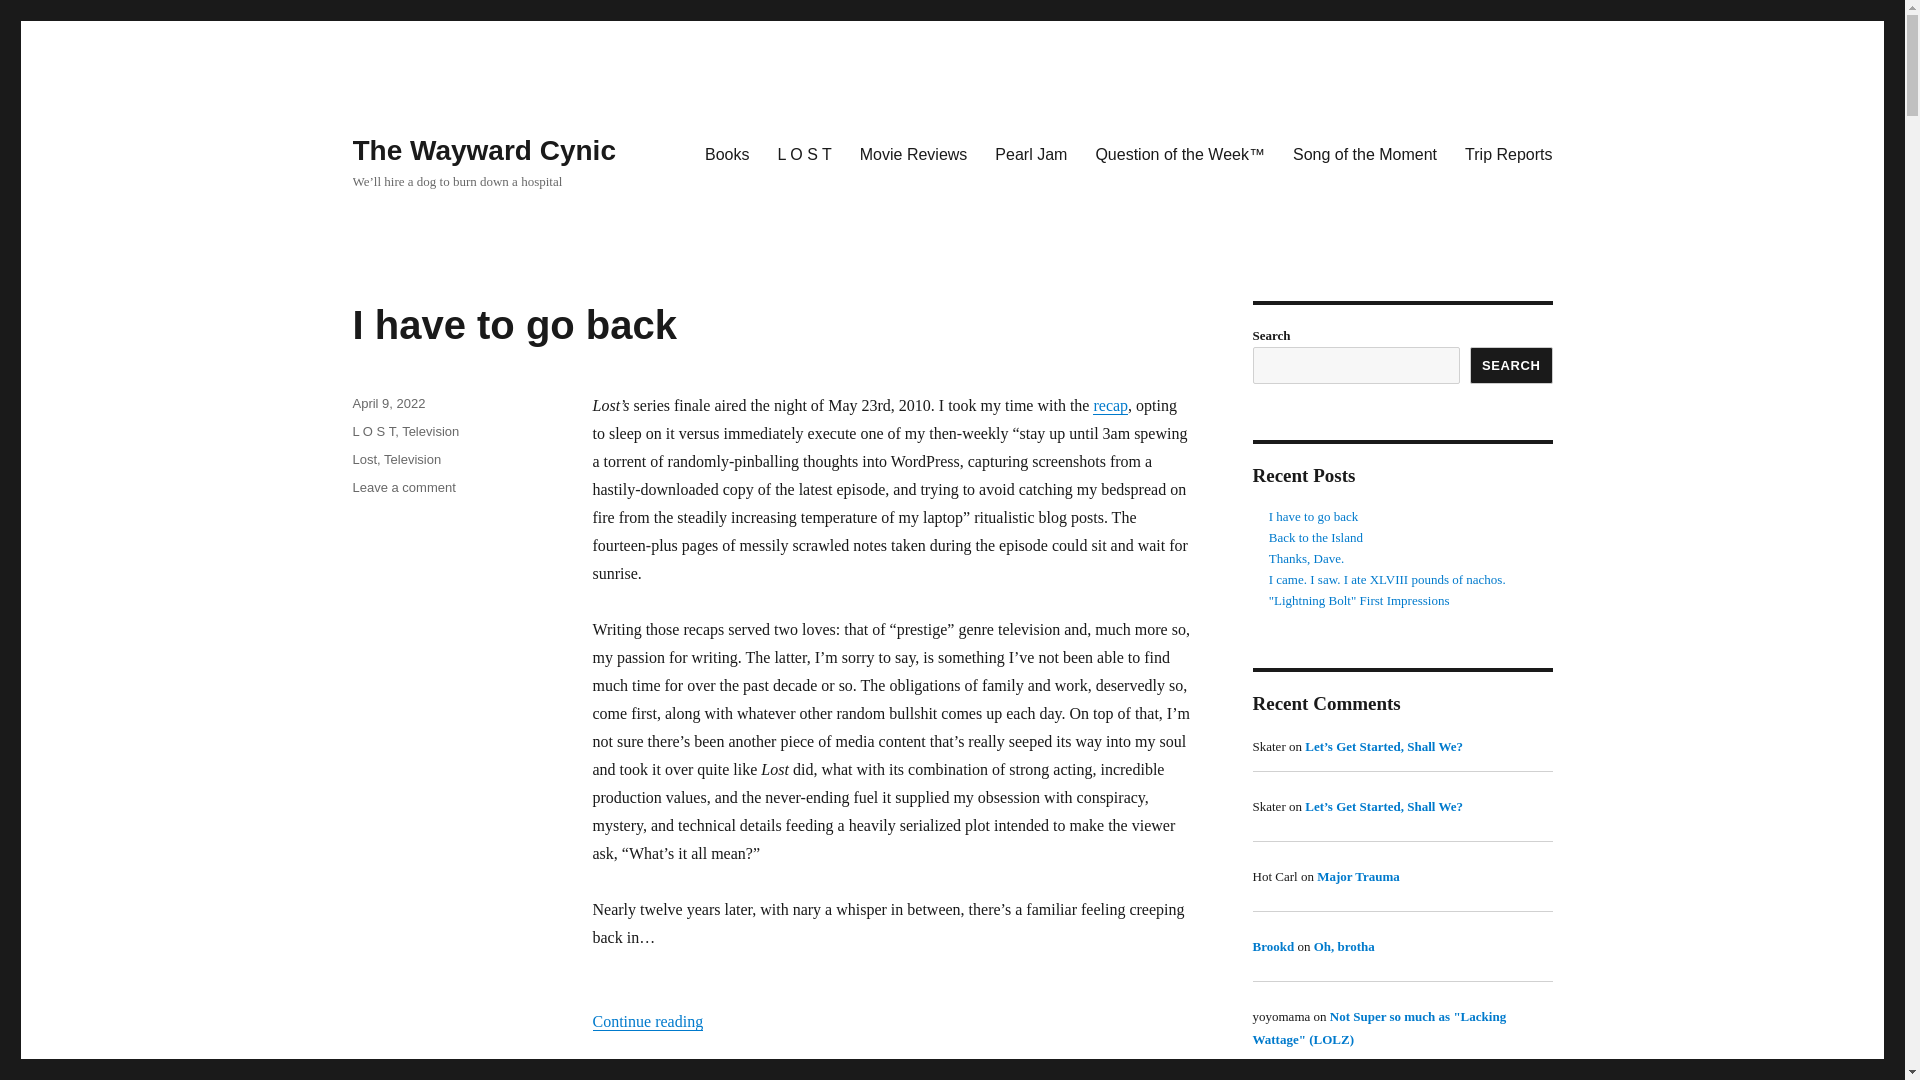 The height and width of the screenshot is (1080, 1920). Describe the element at coordinates (1508, 153) in the screenshot. I see `Television` at that location.